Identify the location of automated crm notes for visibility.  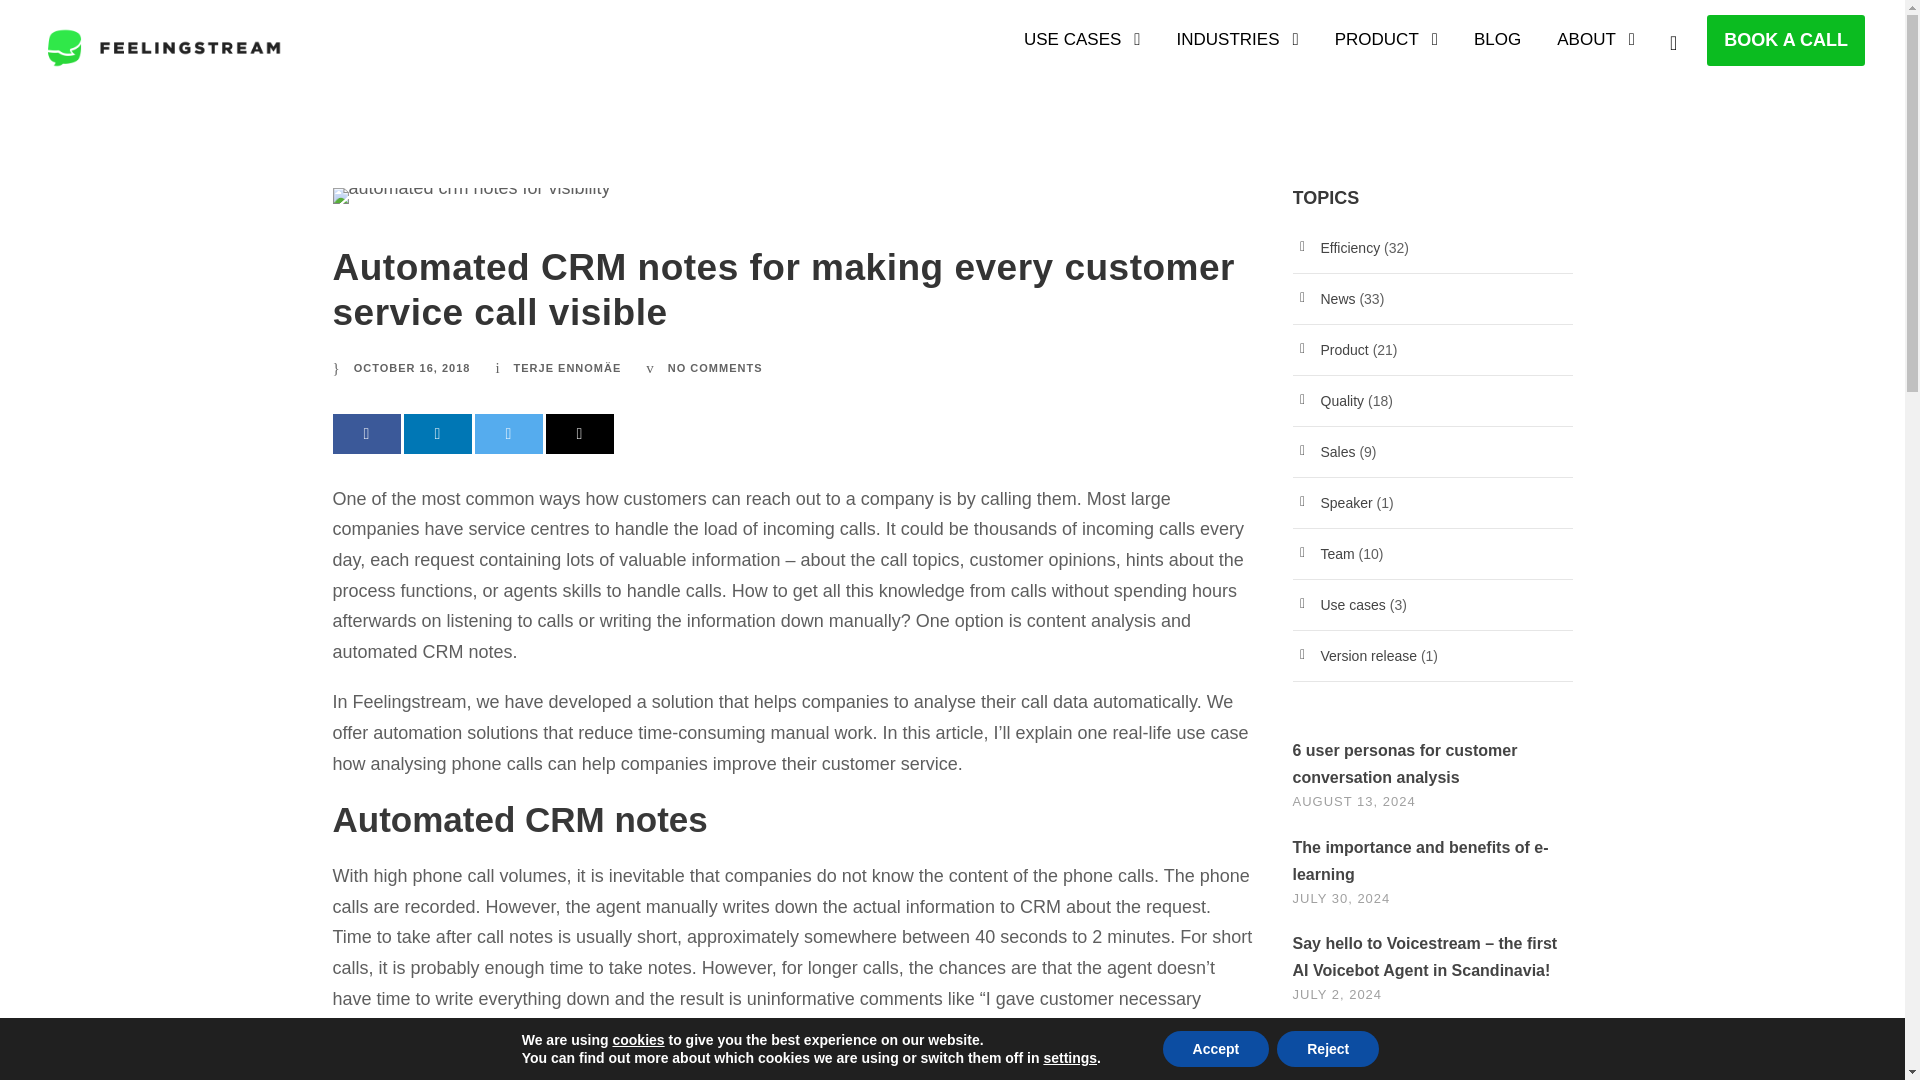
(471, 196).